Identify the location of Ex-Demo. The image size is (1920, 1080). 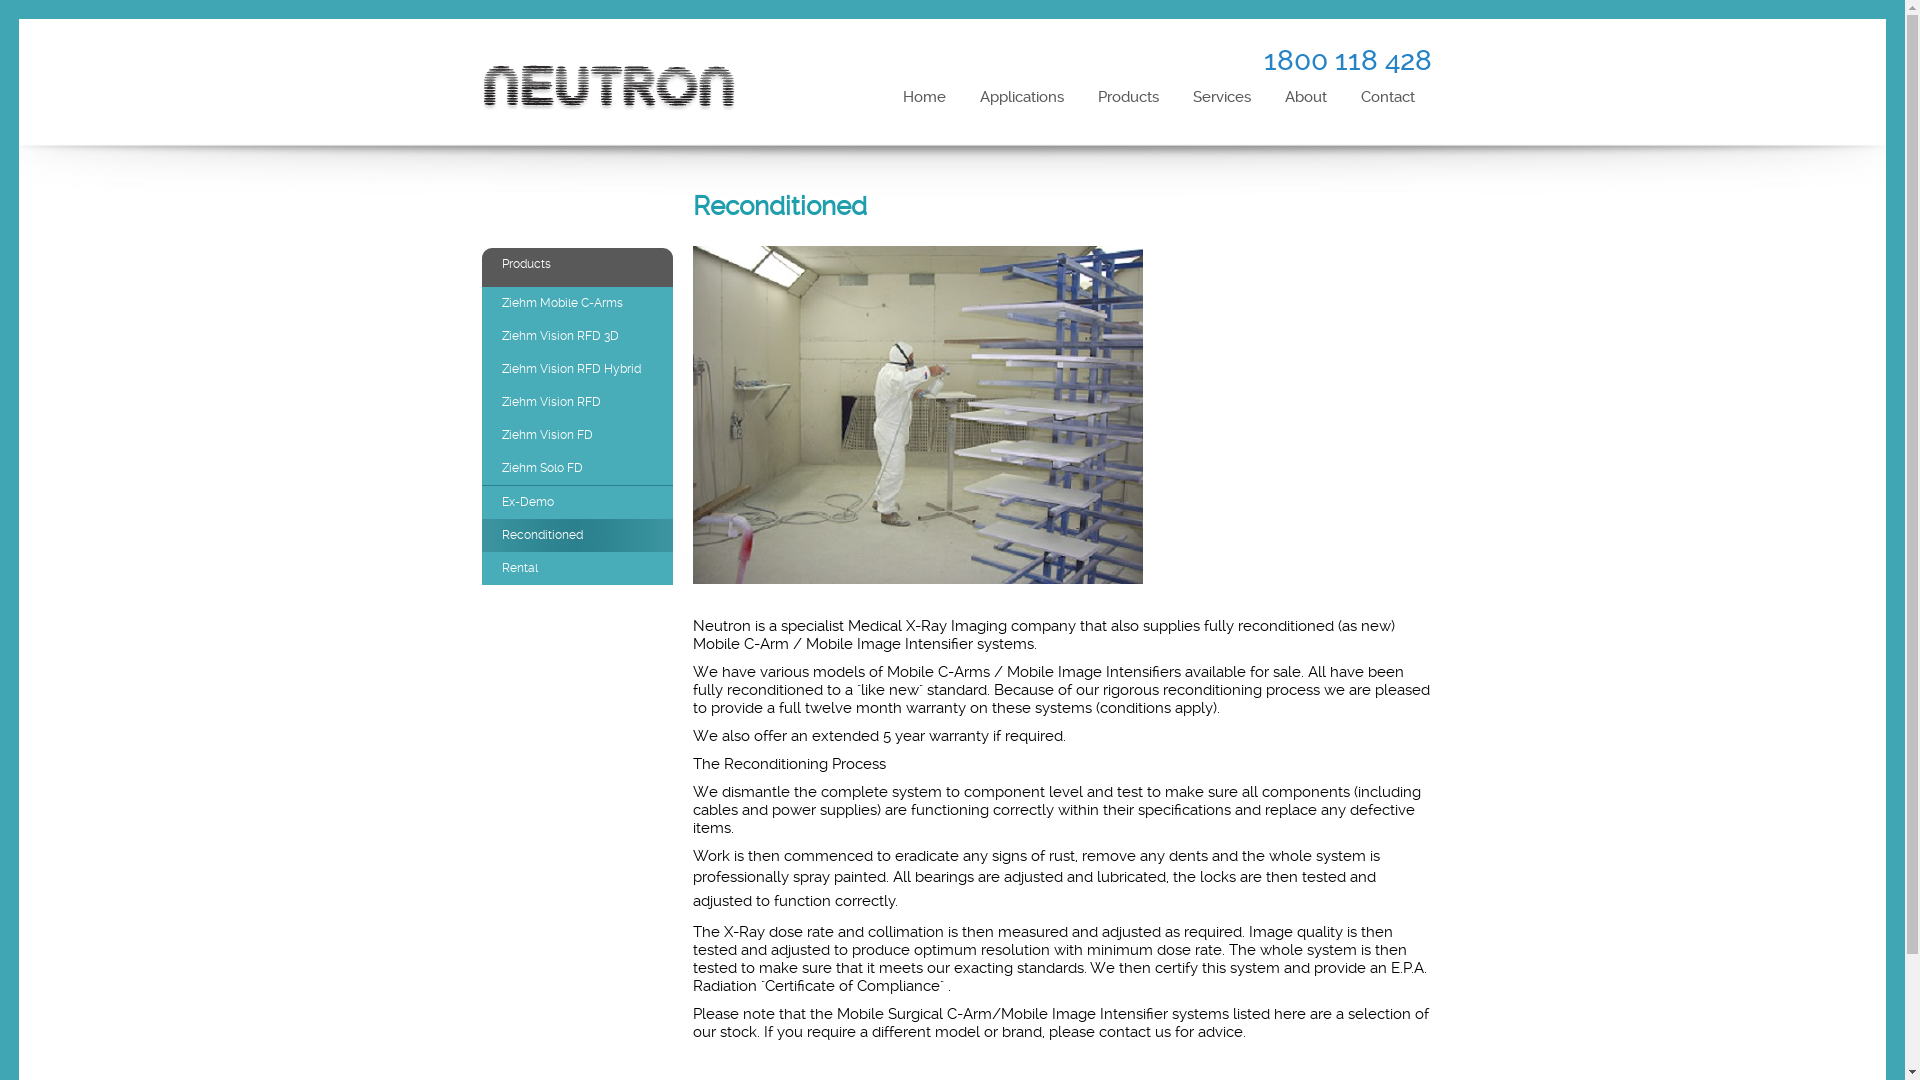
(578, 502).